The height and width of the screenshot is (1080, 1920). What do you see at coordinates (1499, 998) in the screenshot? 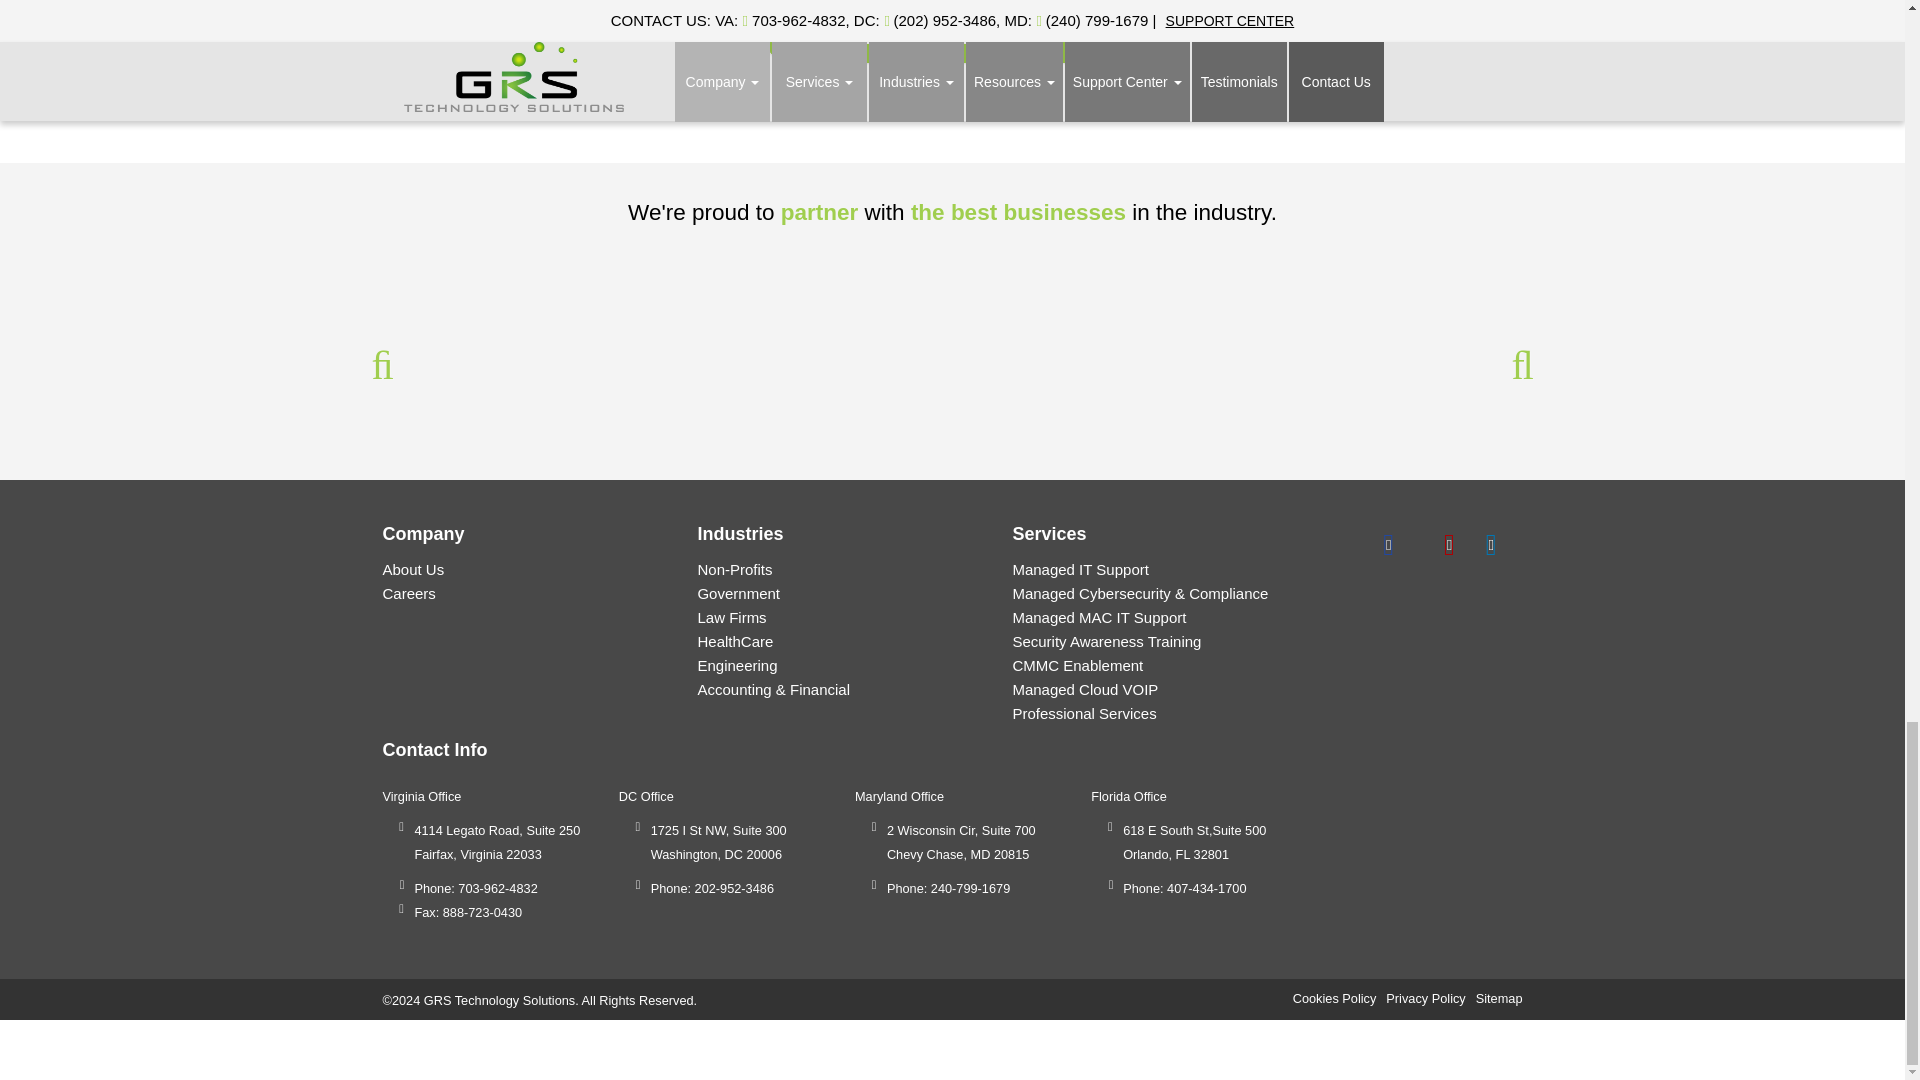
I see `Sitemap` at bounding box center [1499, 998].